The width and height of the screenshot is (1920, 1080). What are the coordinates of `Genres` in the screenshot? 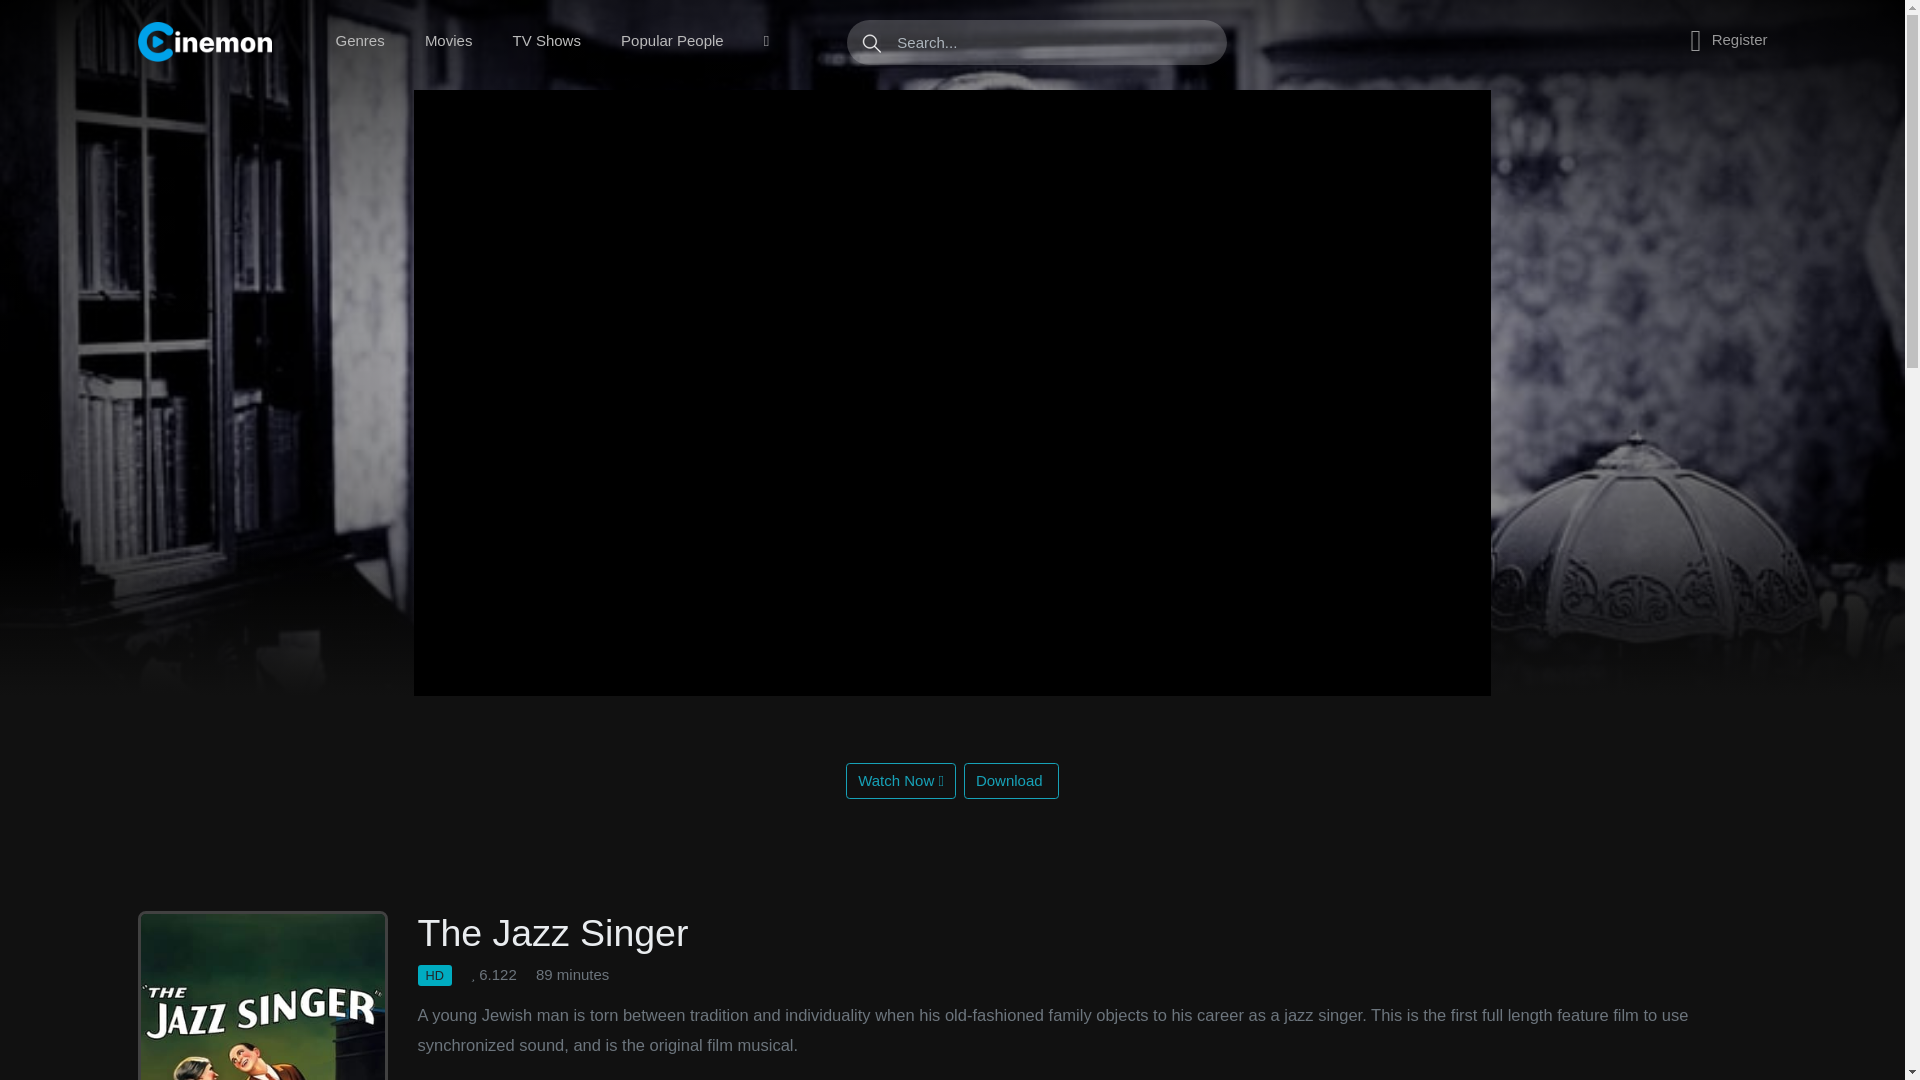 It's located at (360, 41).